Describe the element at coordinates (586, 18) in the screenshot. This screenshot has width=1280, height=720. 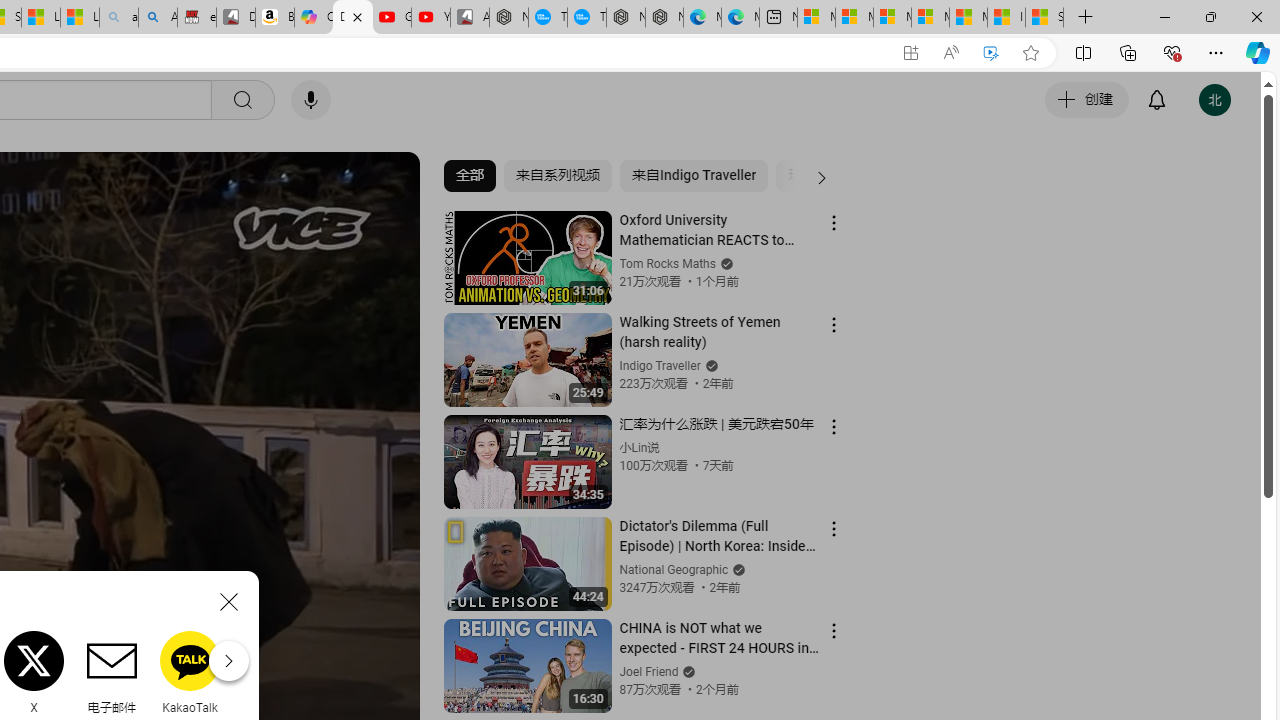
I see `The most popular Google 'how to' searches` at that location.